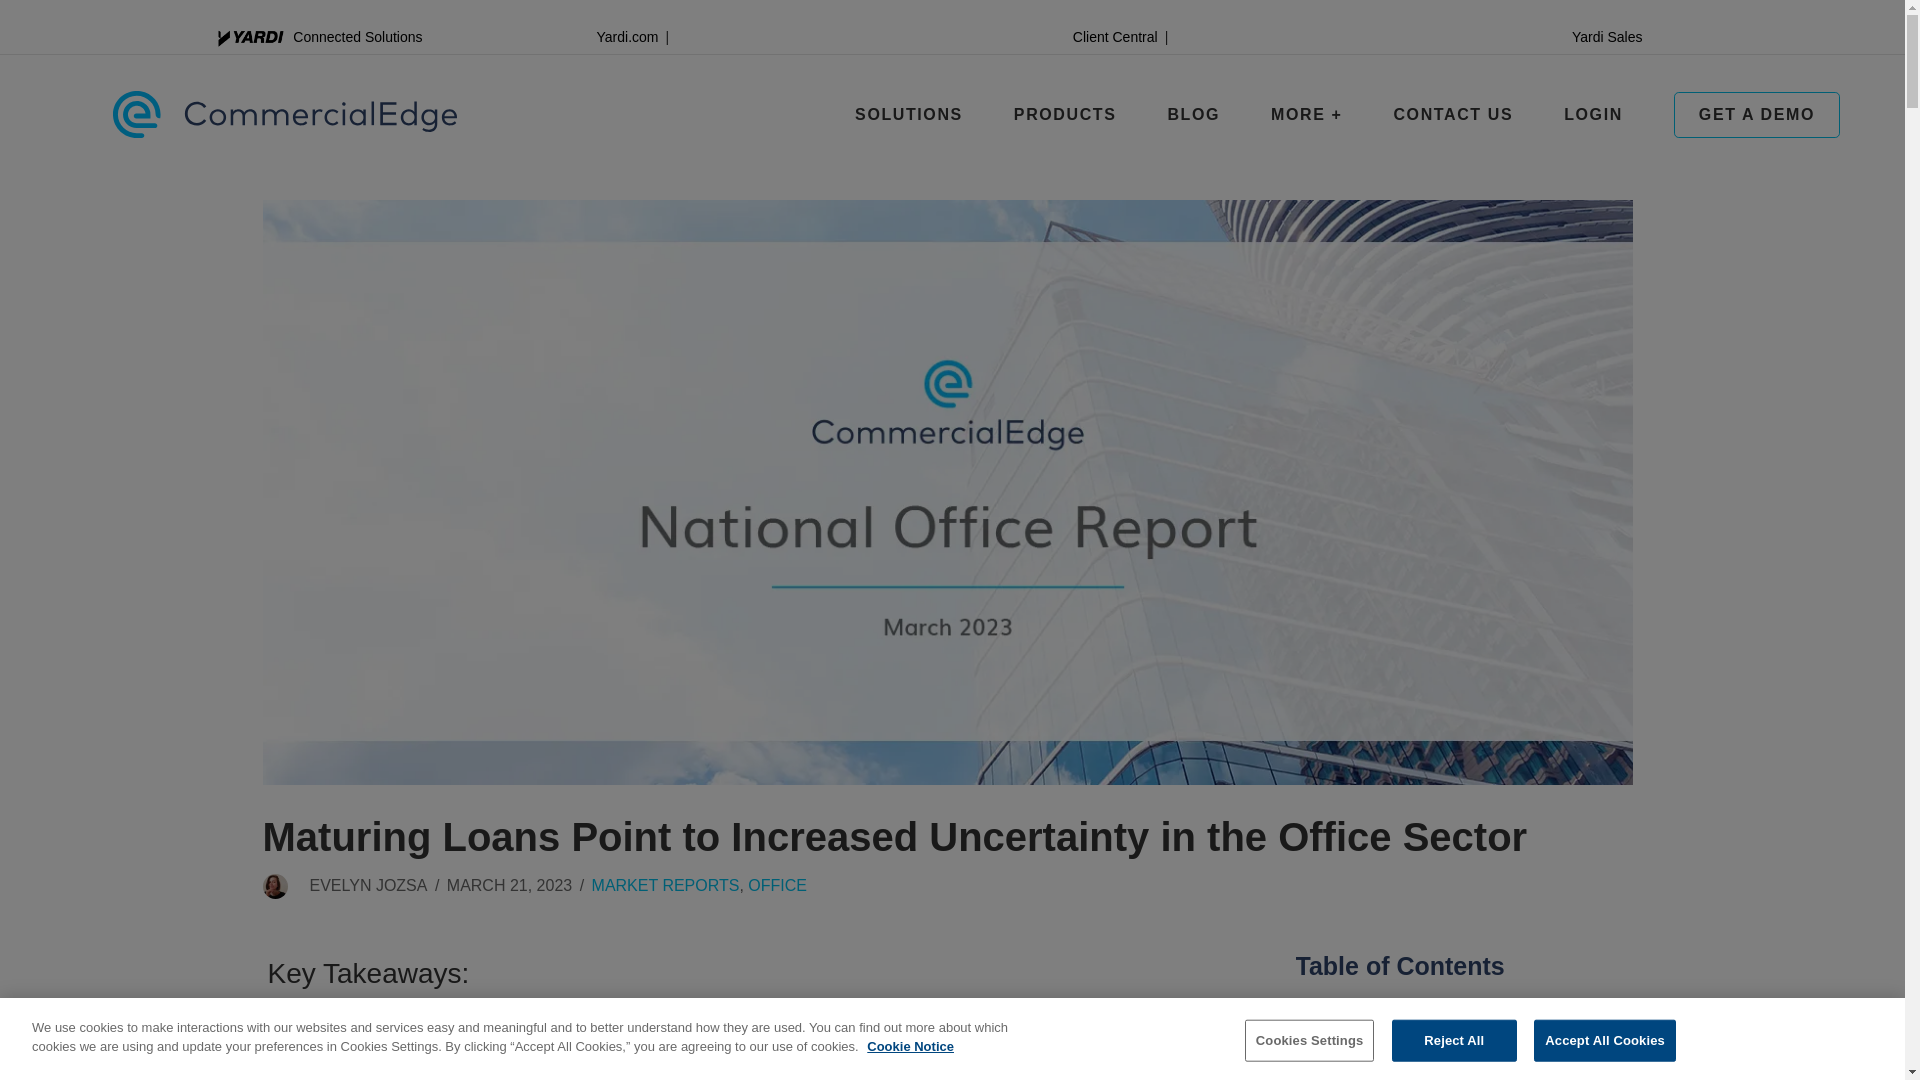 The image size is (1920, 1080). What do you see at coordinates (1452, 114) in the screenshot?
I see `PRODUCTS` at bounding box center [1452, 114].